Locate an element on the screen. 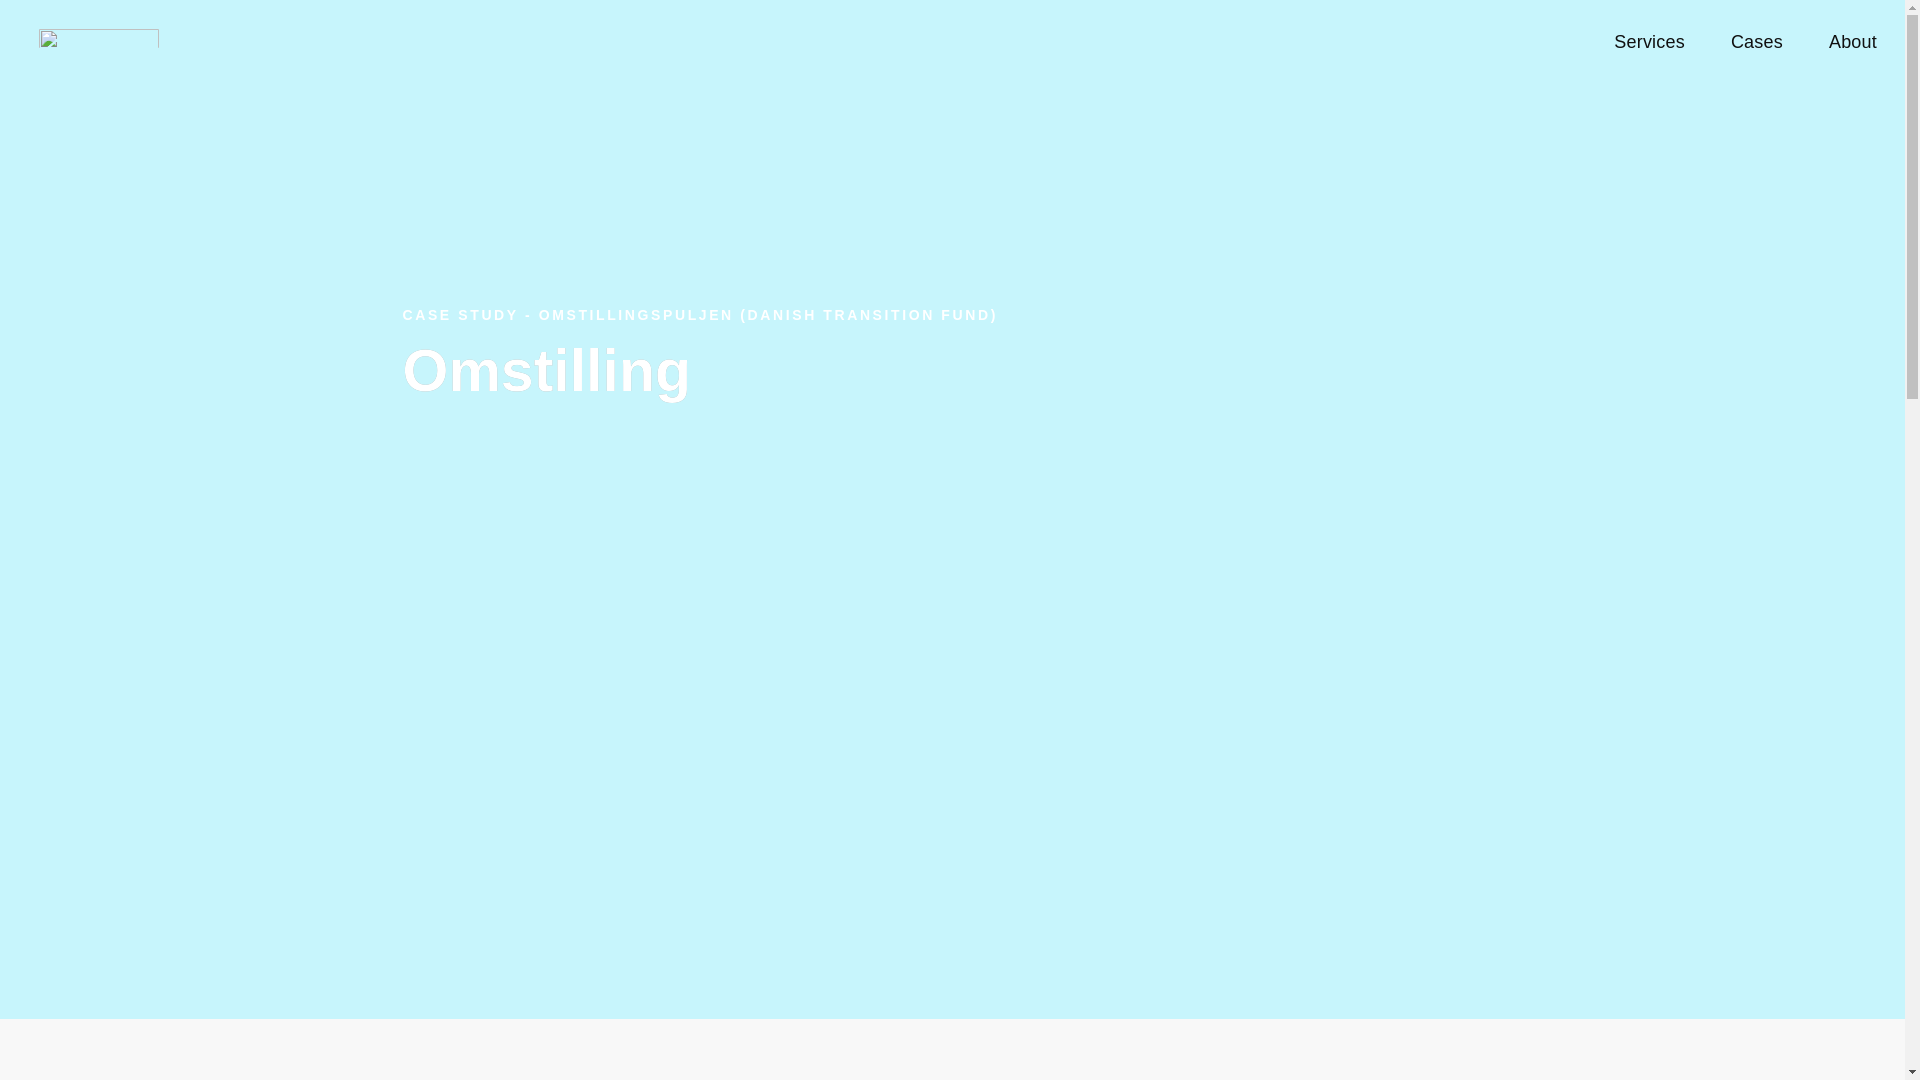 This screenshot has height=1080, width=1920. Cases is located at coordinates (1756, 42).